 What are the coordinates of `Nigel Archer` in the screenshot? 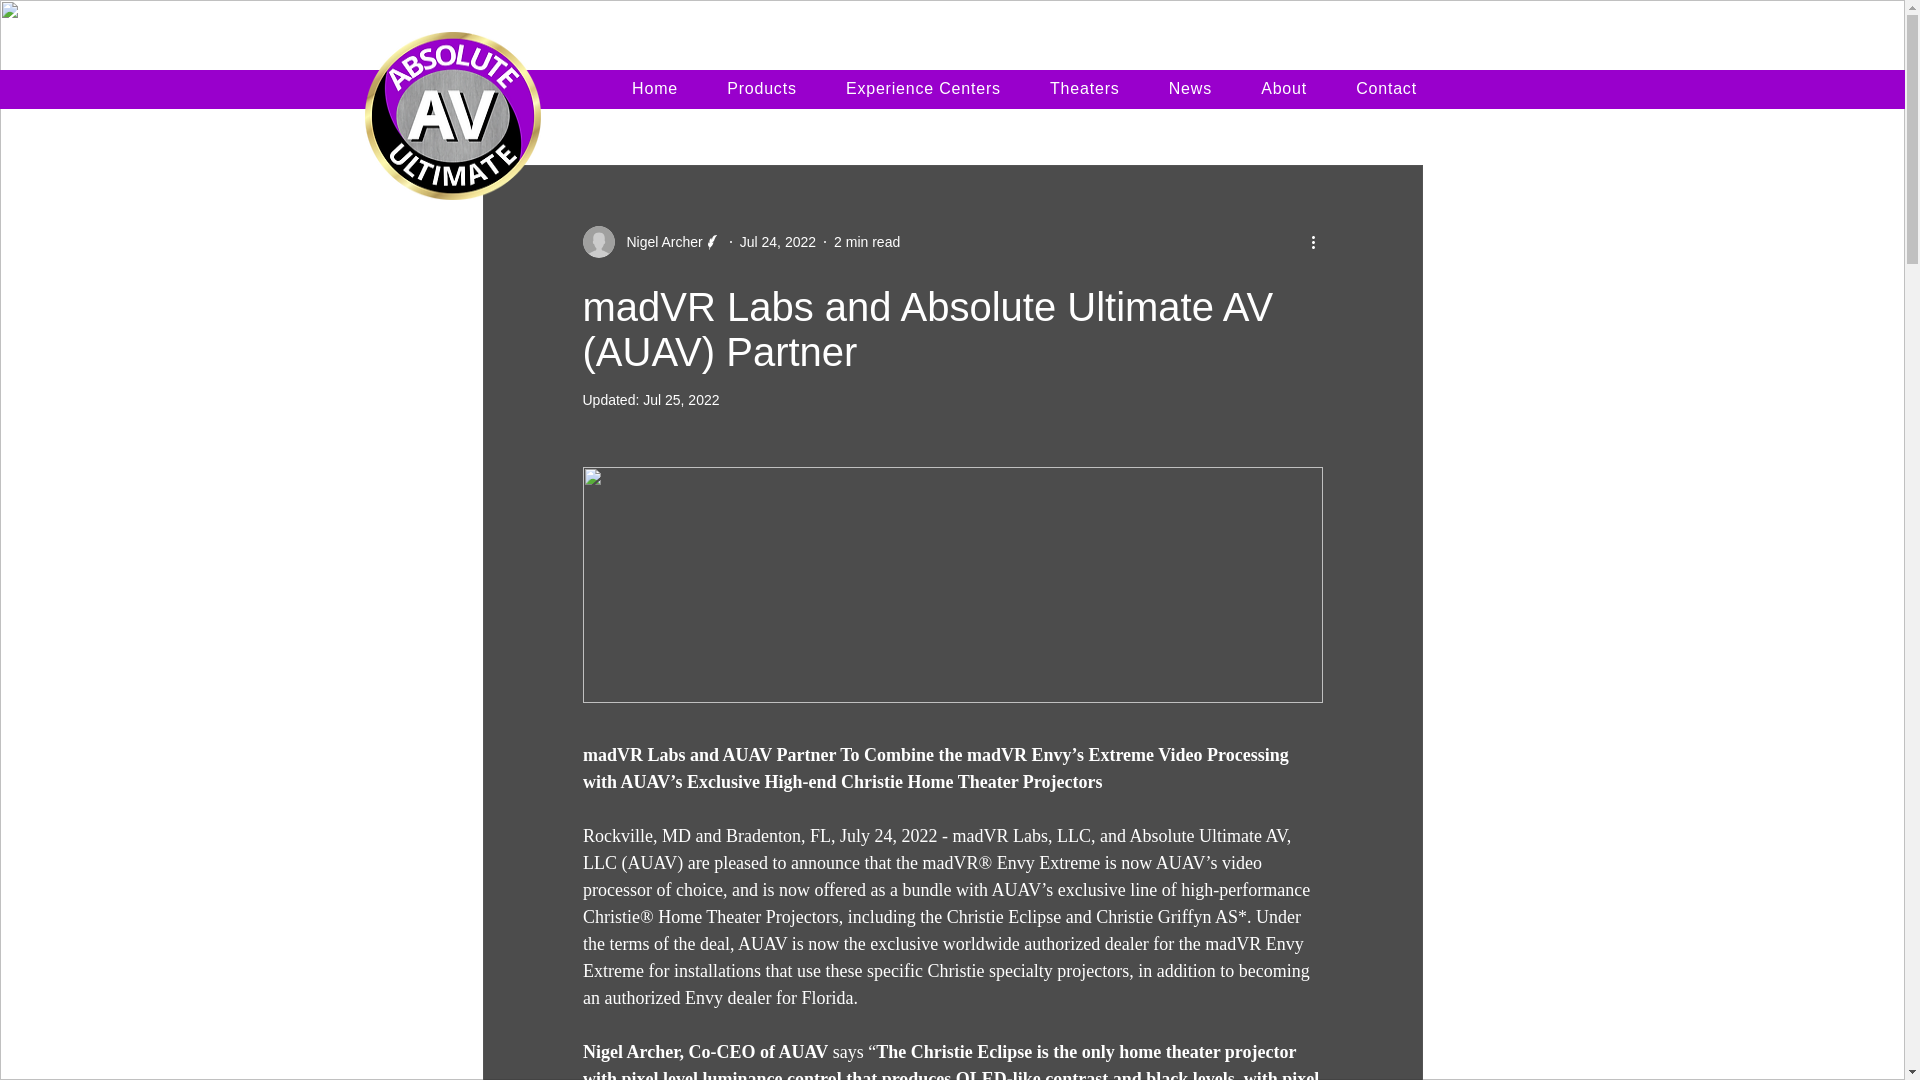 It's located at (651, 242).